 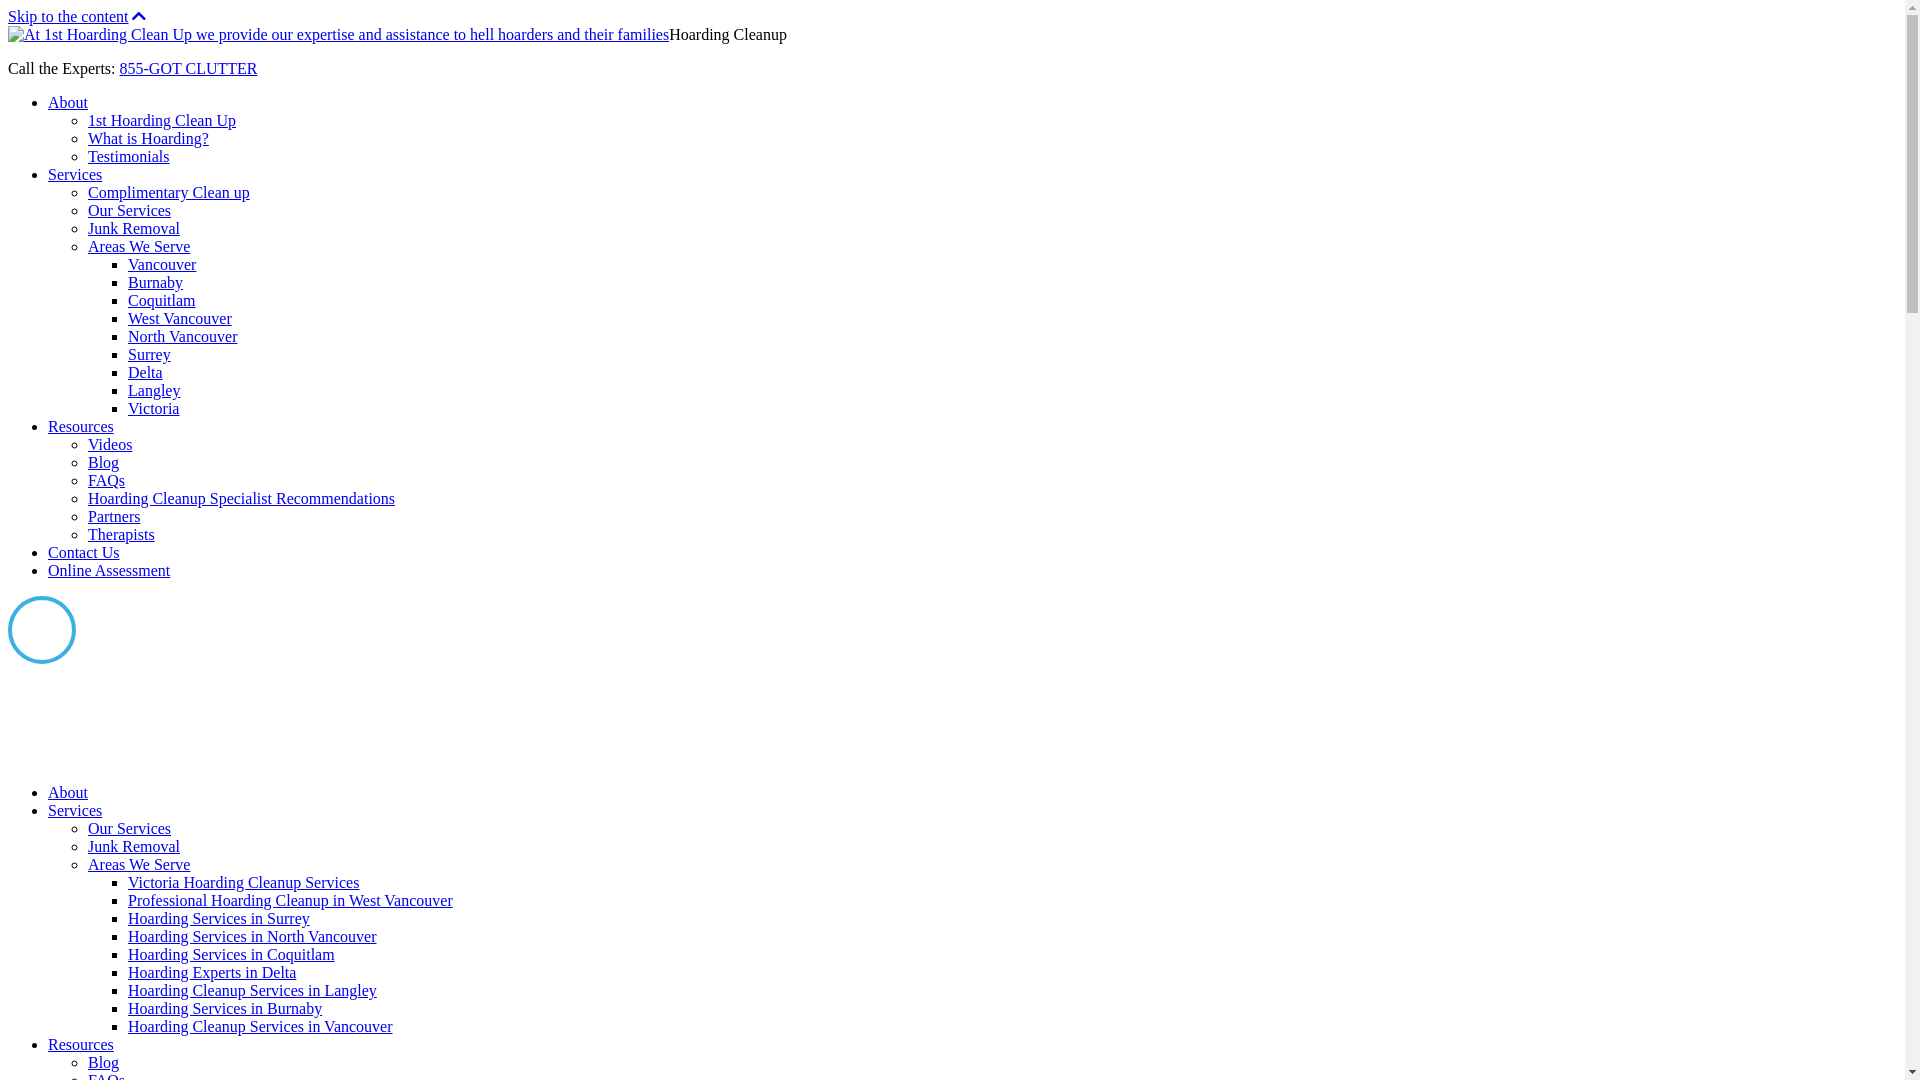 I want to click on Hoarding Cleanup Services in Vancouver, so click(x=260, y=1026).